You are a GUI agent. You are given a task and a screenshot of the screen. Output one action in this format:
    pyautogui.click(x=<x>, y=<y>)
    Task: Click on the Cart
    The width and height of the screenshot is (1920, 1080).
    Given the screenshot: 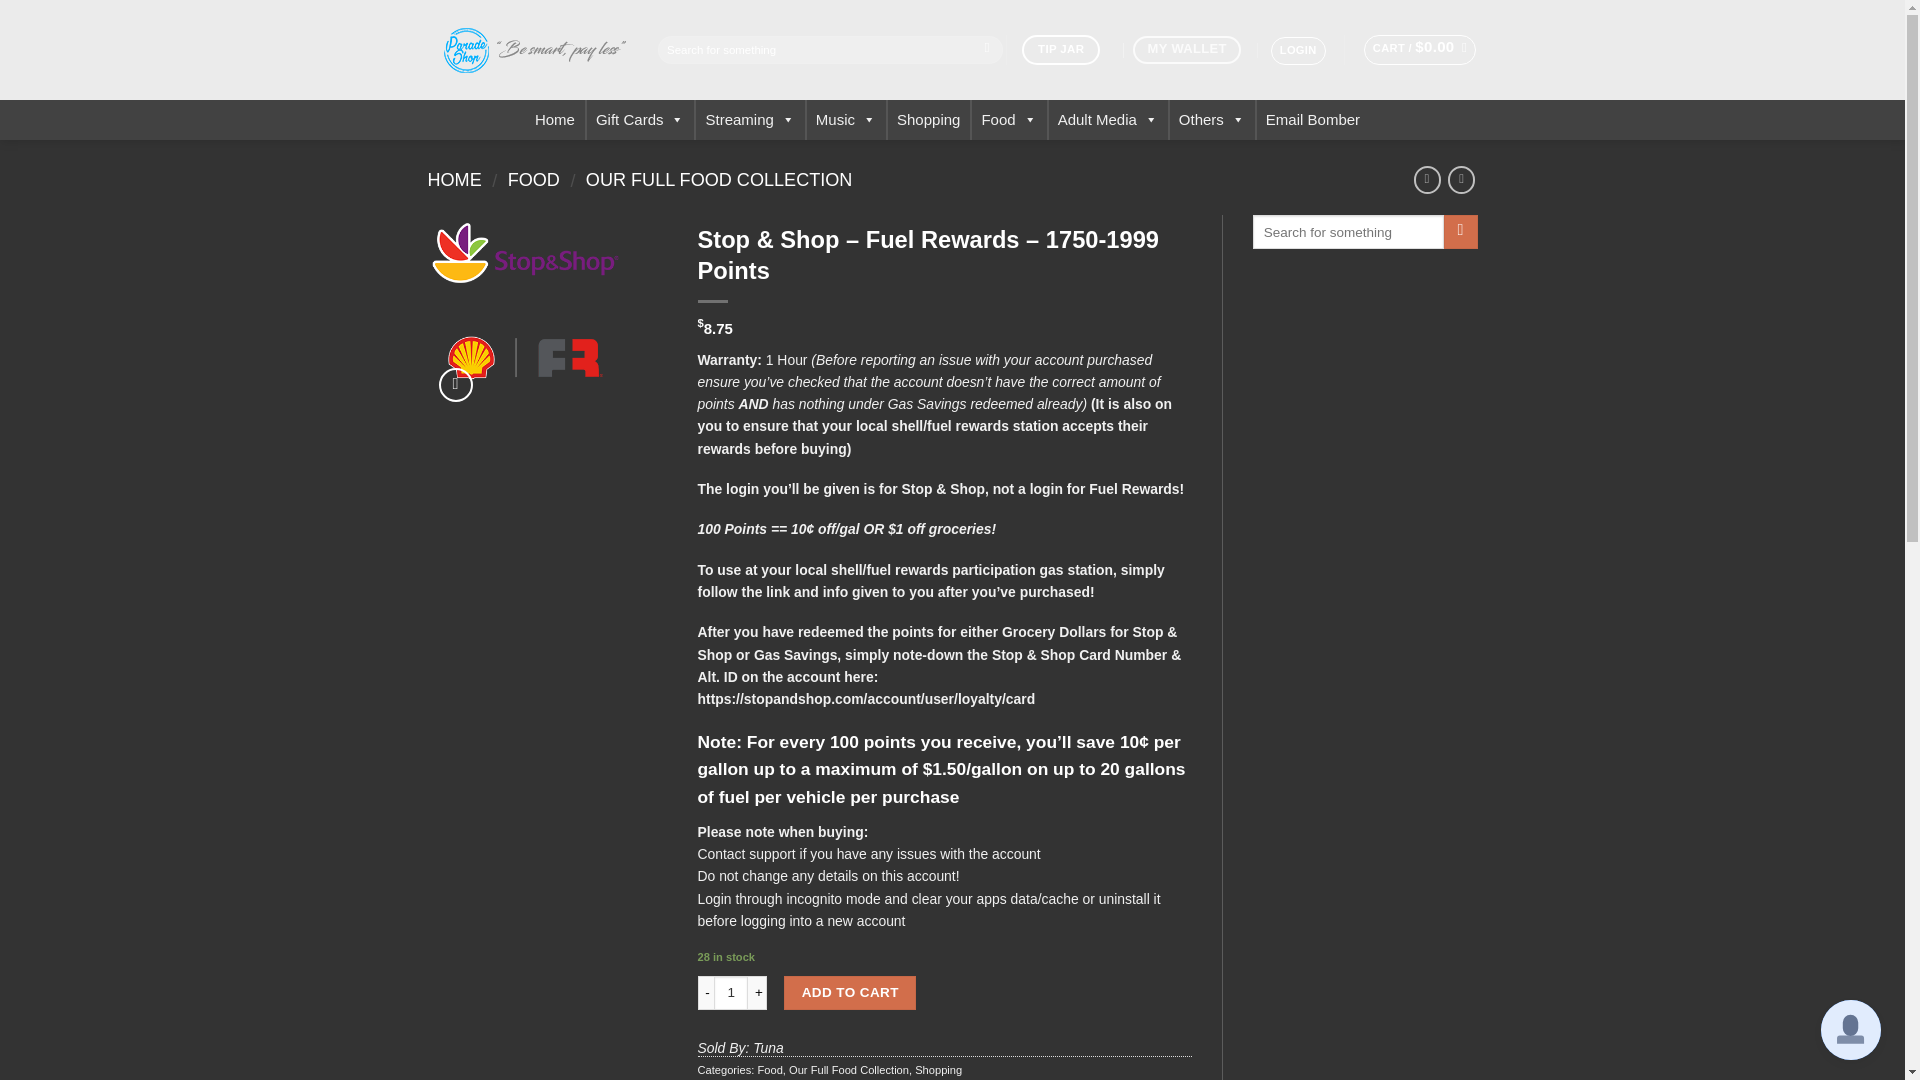 What is the action you would take?
    pyautogui.click(x=1420, y=49)
    